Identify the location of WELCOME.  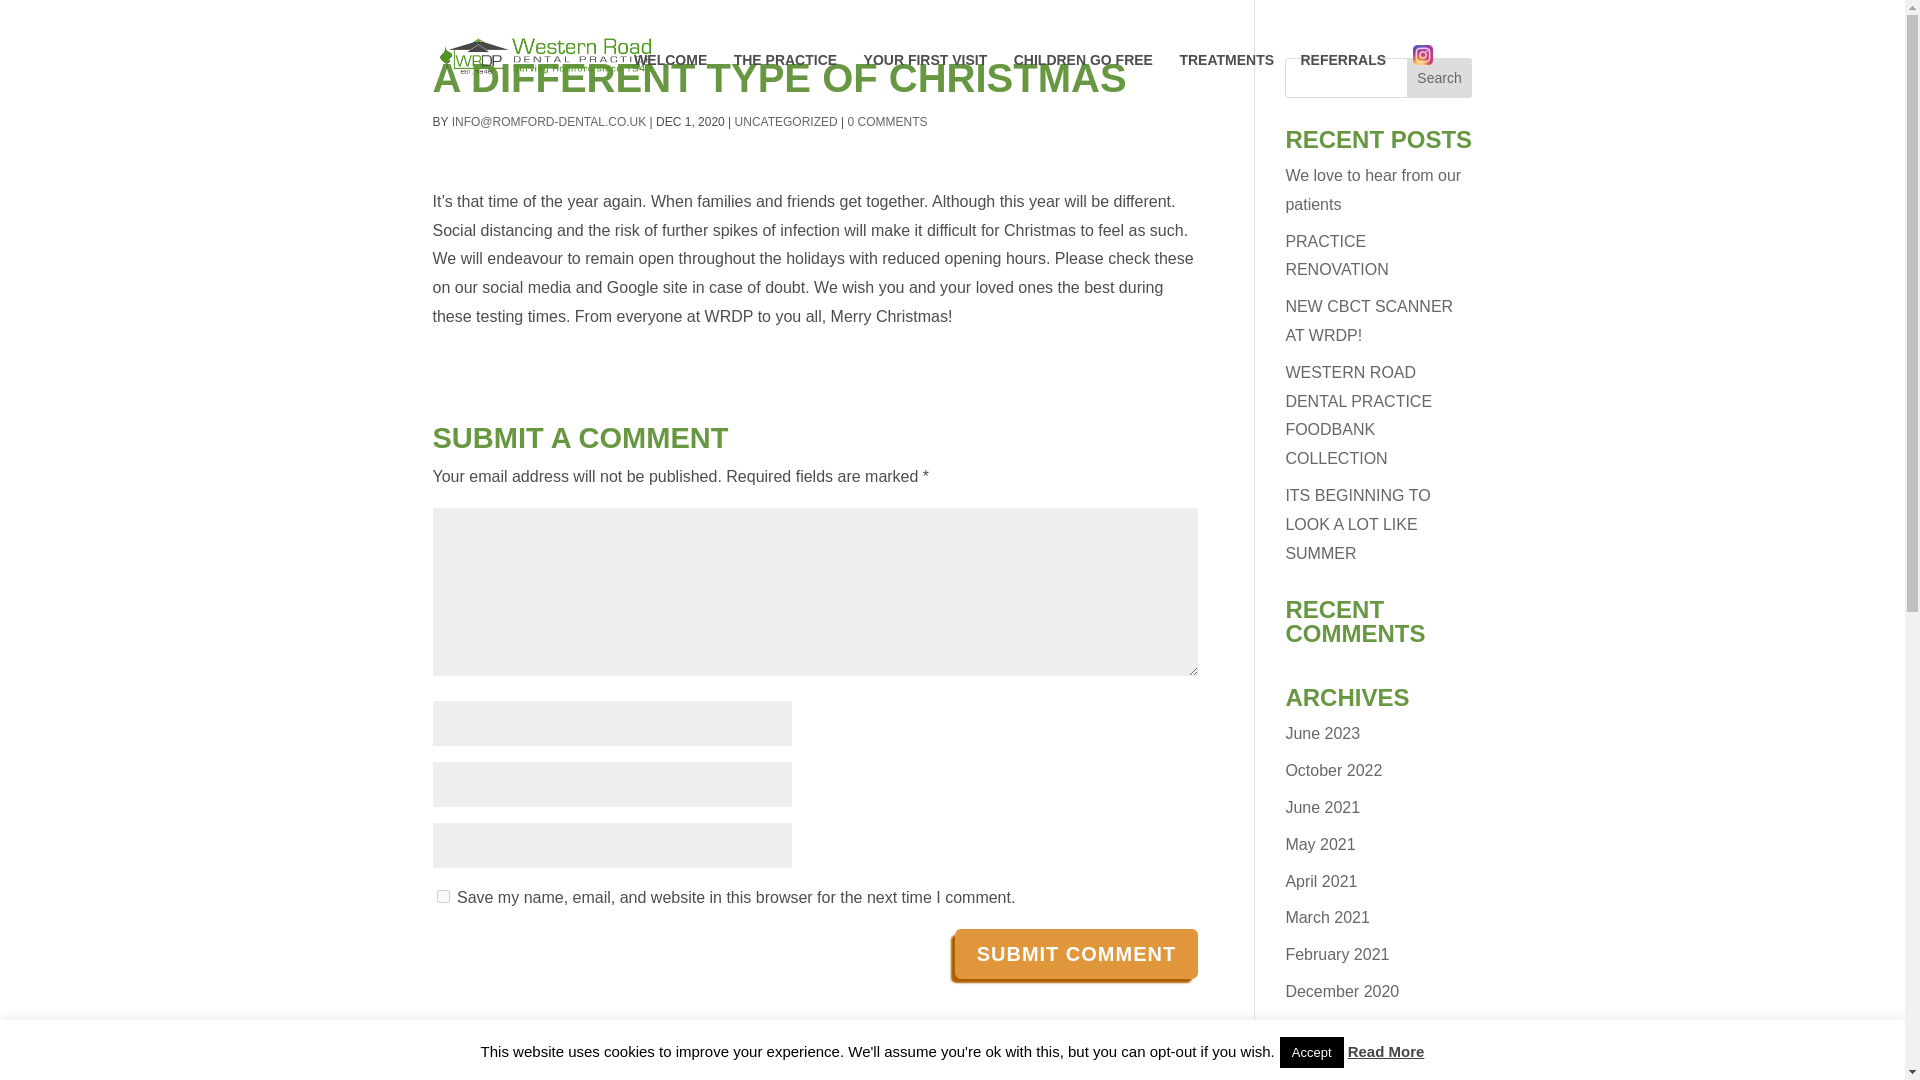
(670, 82).